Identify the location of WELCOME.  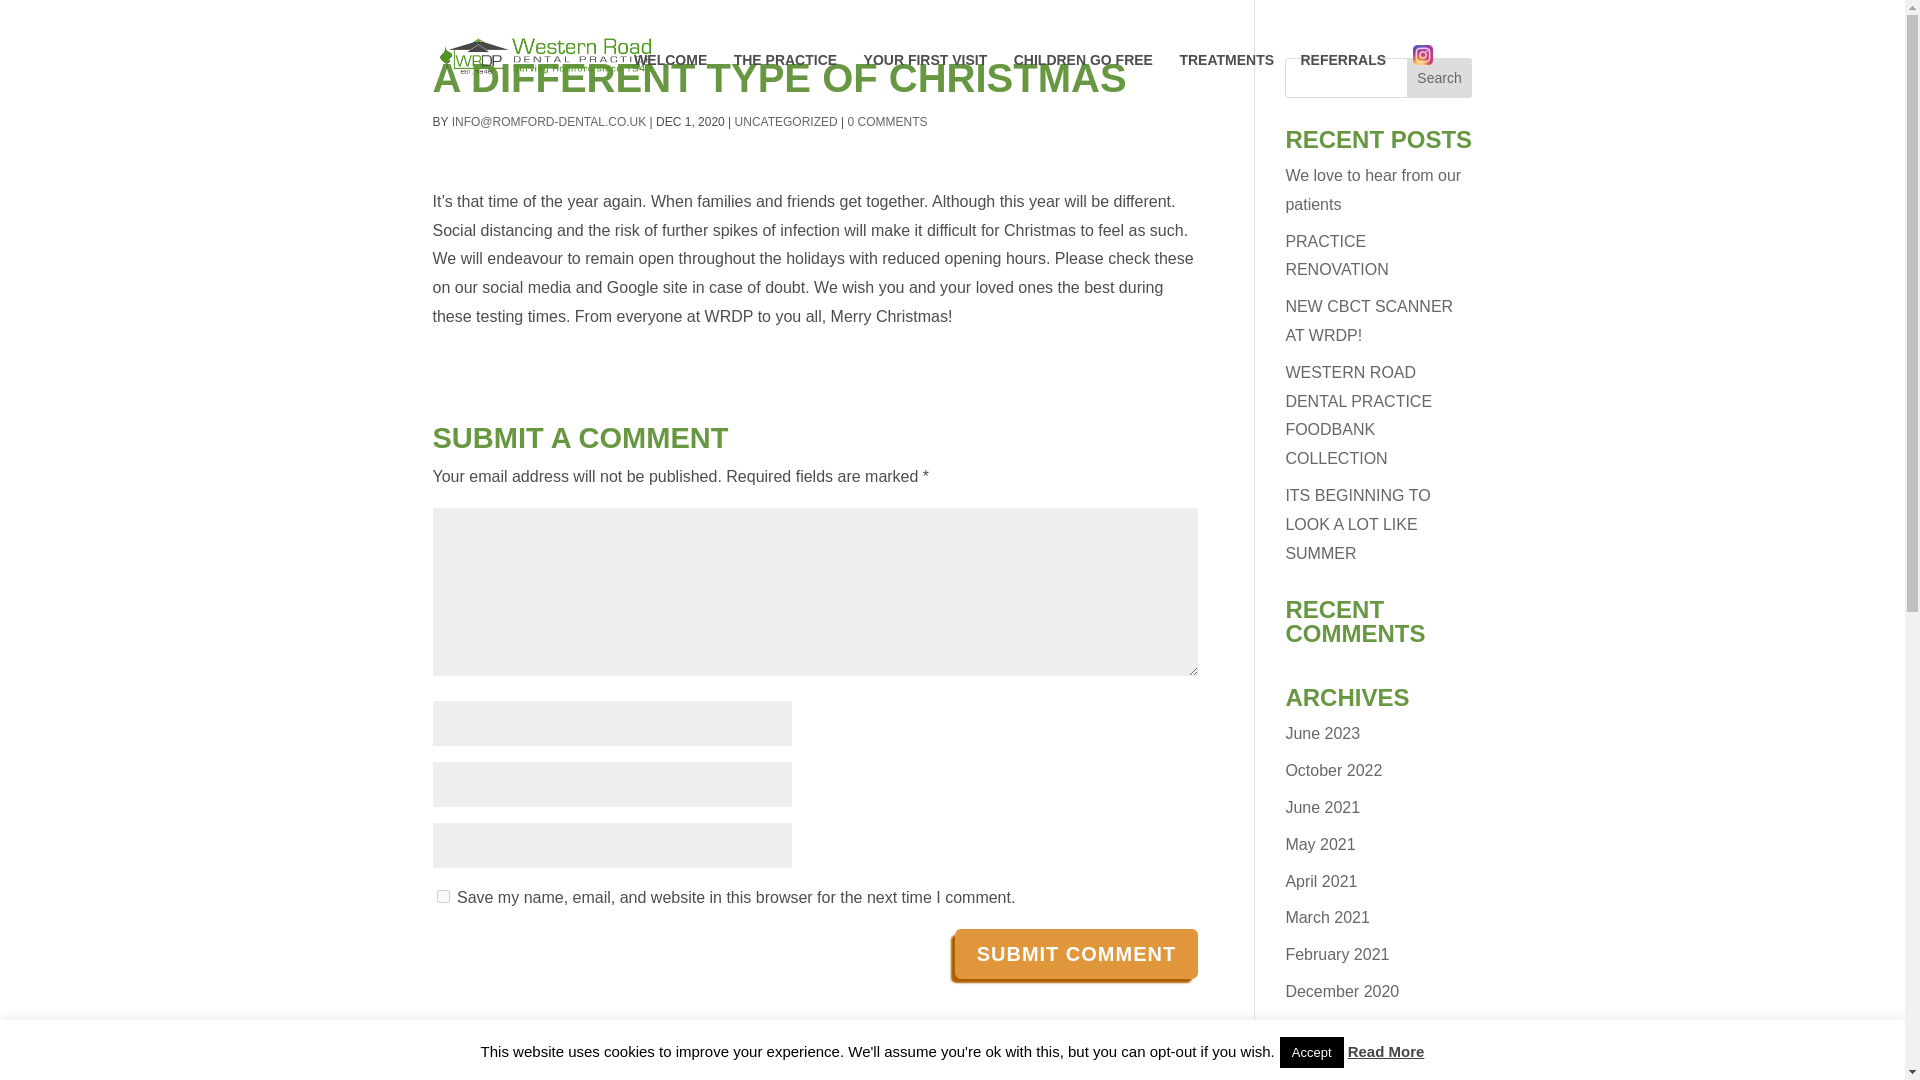
(670, 82).